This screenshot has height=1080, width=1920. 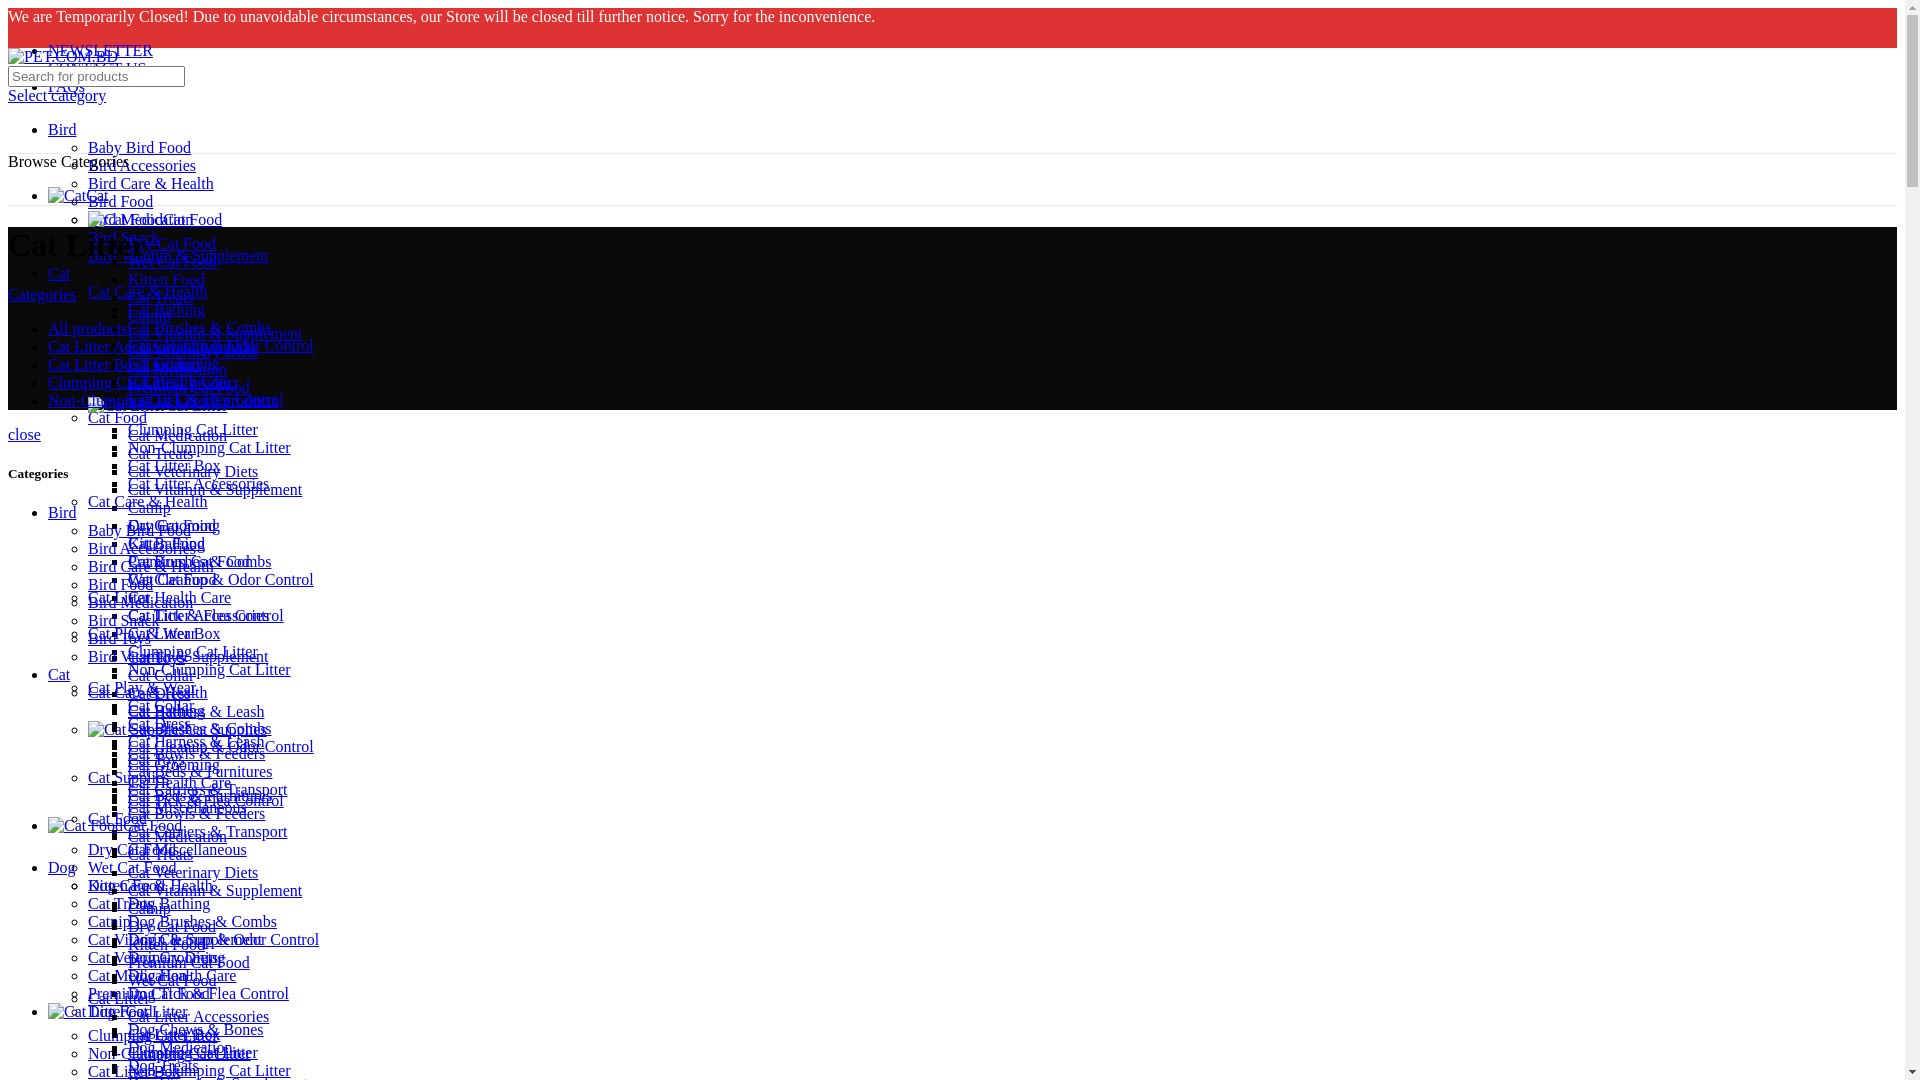 I want to click on Kitten Food, so click(x=166, y=544).